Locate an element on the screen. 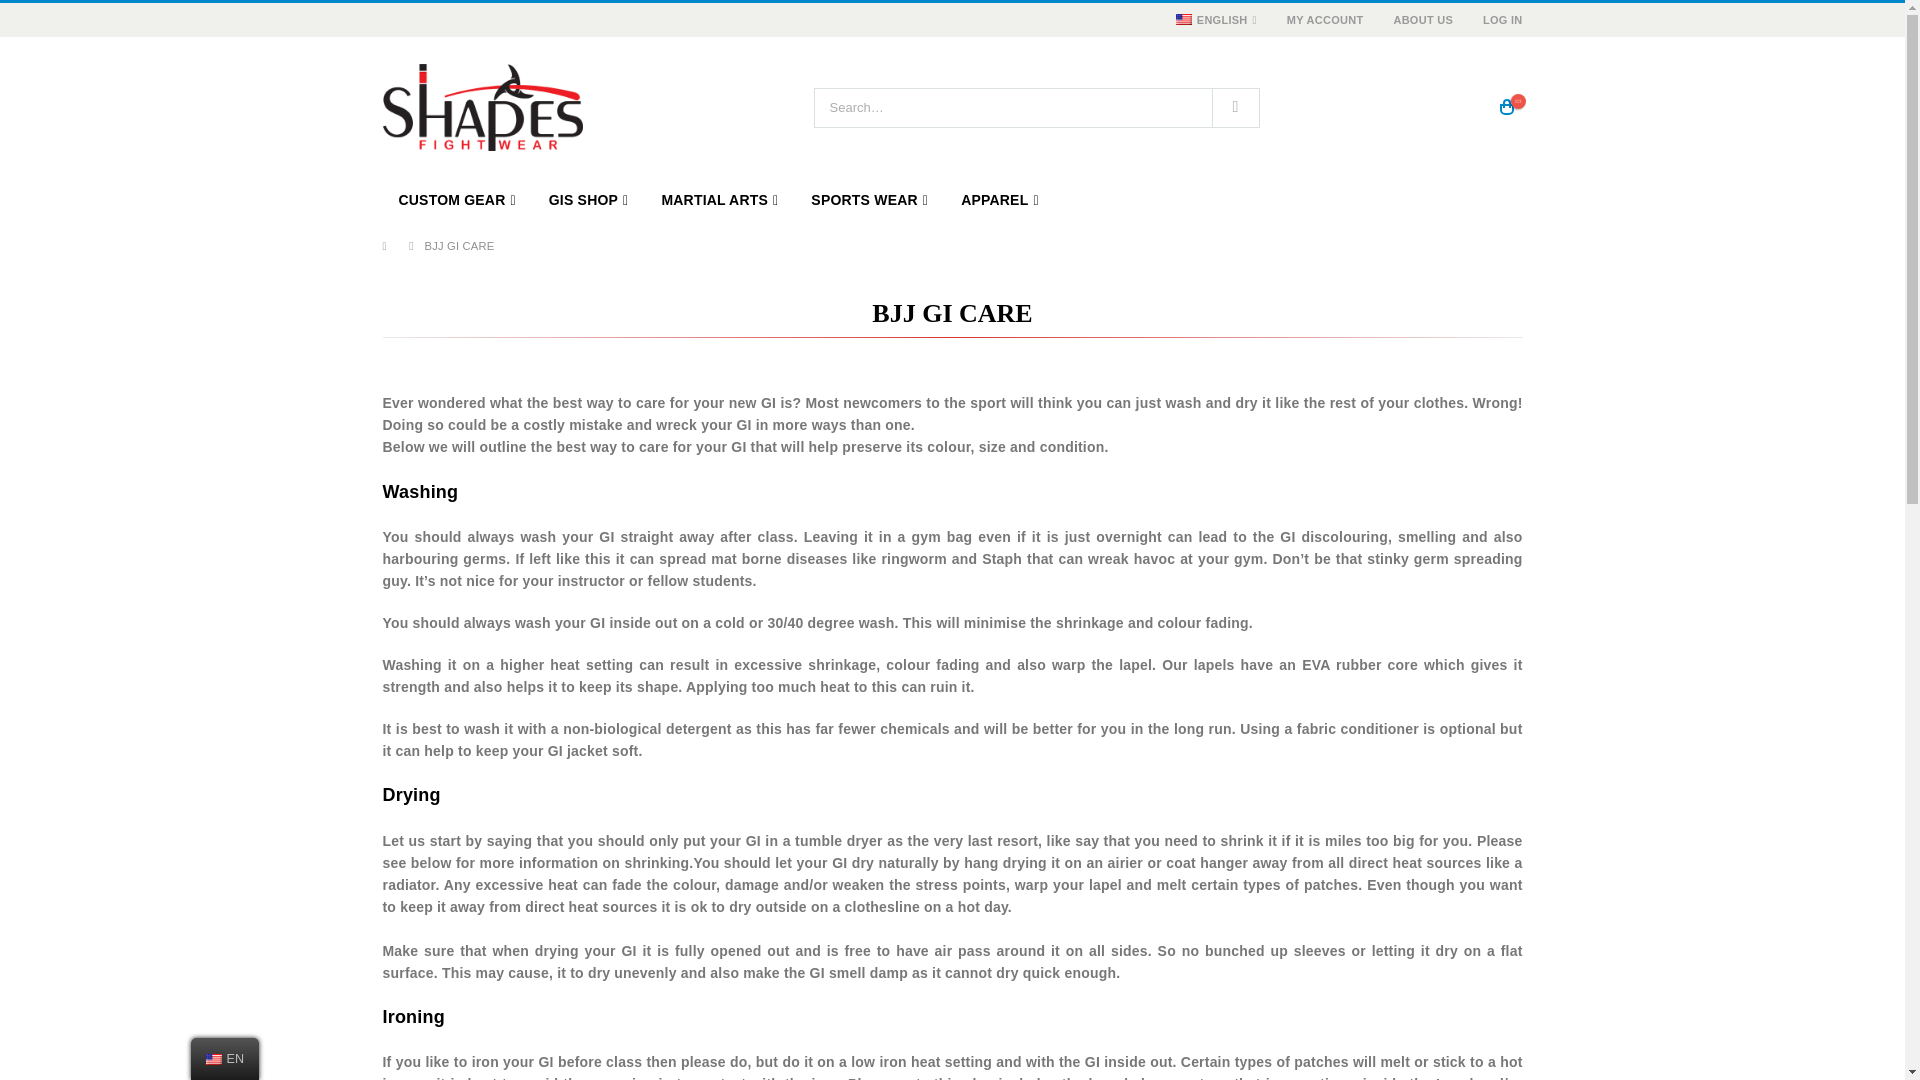 This screenshot has height=1080, width=1920. ENGLISH is located at coordinates (1213, 20).